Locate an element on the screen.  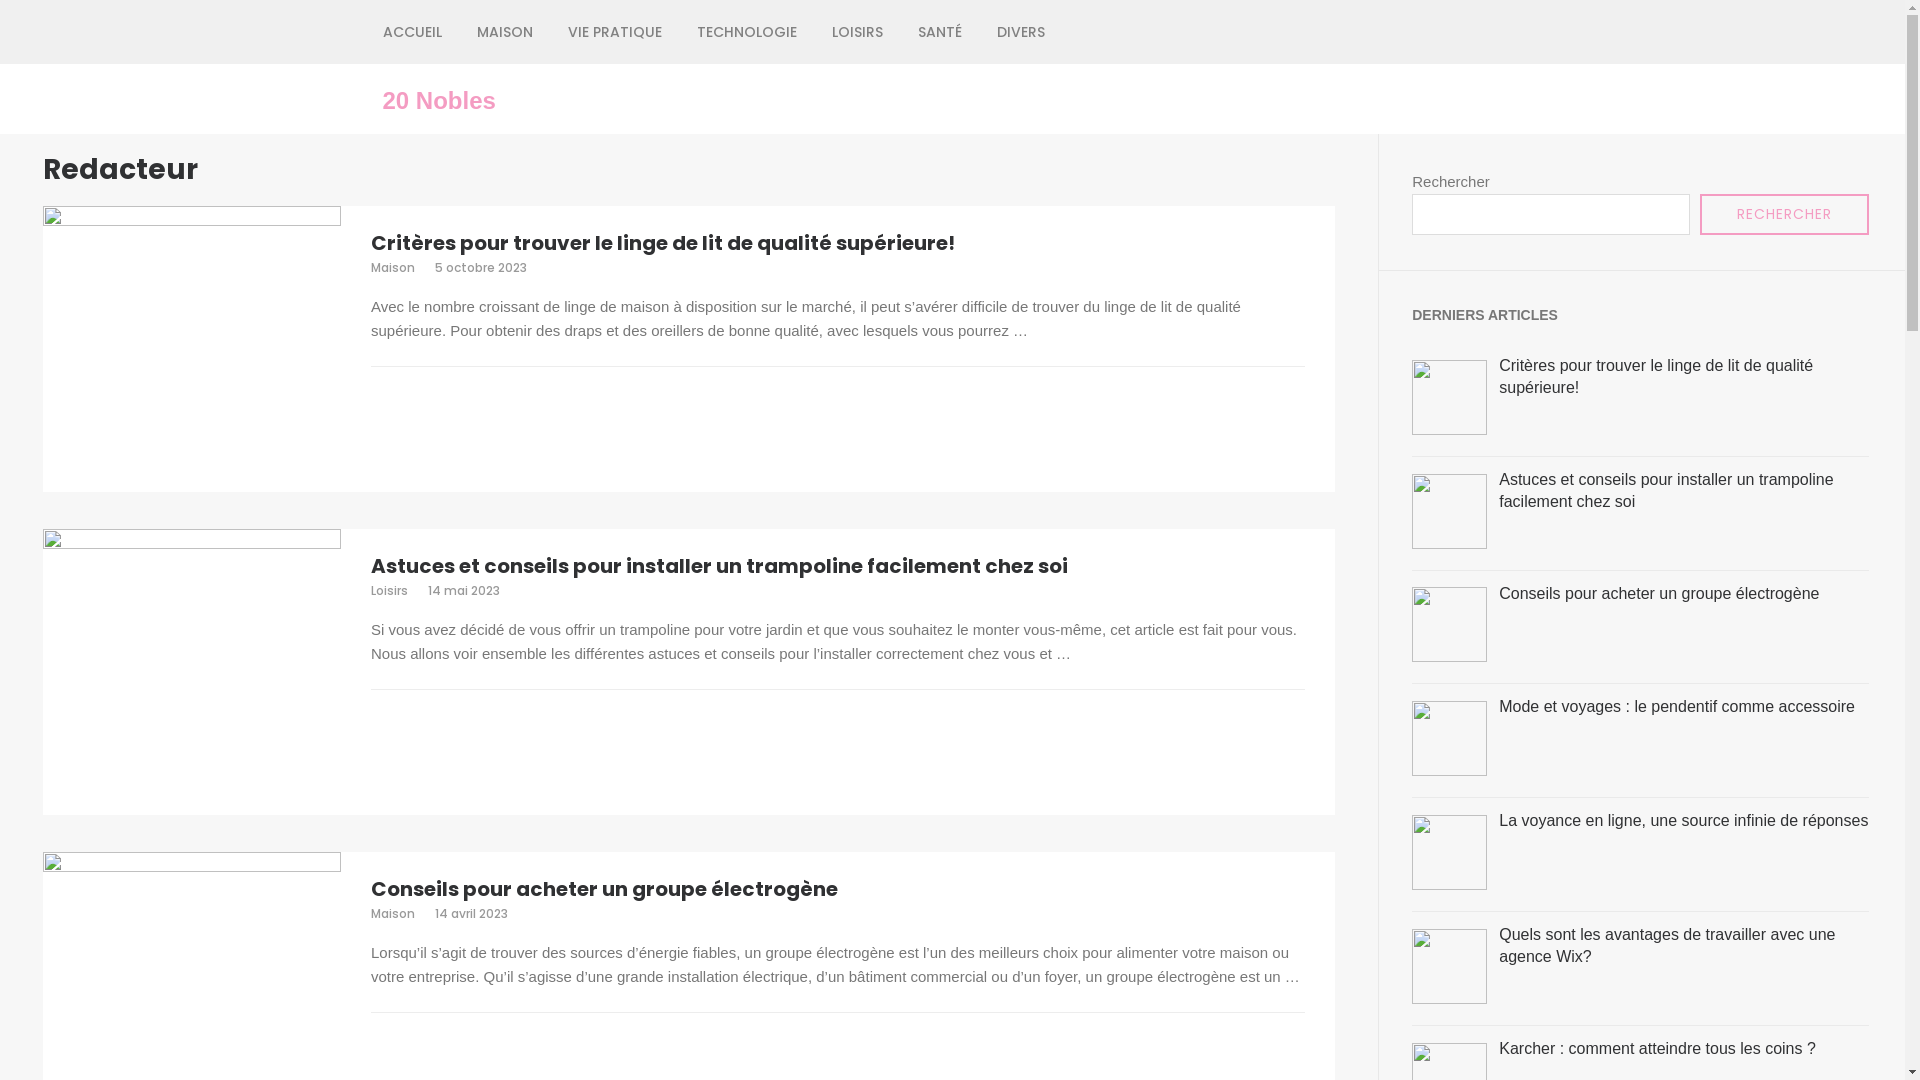
Karcher : comment atteindre tous les coins ? is located at coordinates (1658, 1048).